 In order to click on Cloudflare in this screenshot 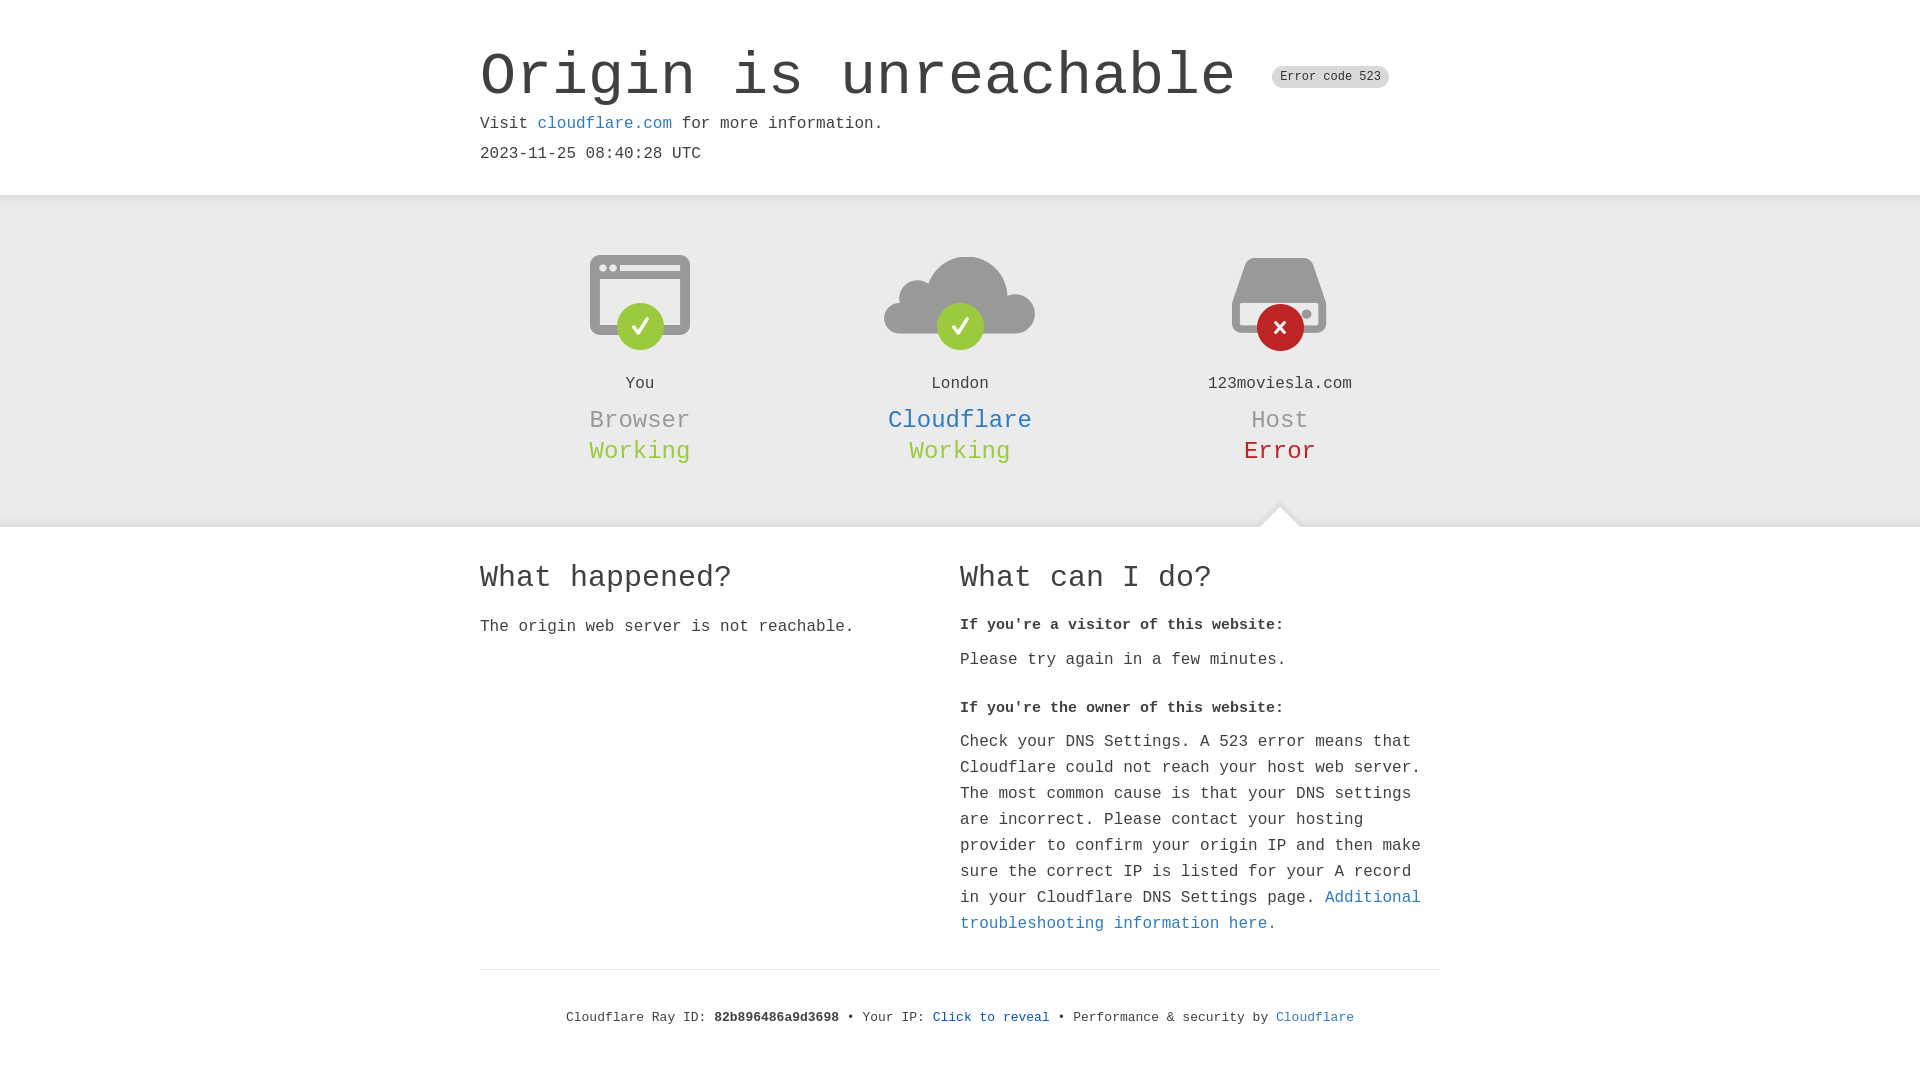, I will do `click(960, 420)`.